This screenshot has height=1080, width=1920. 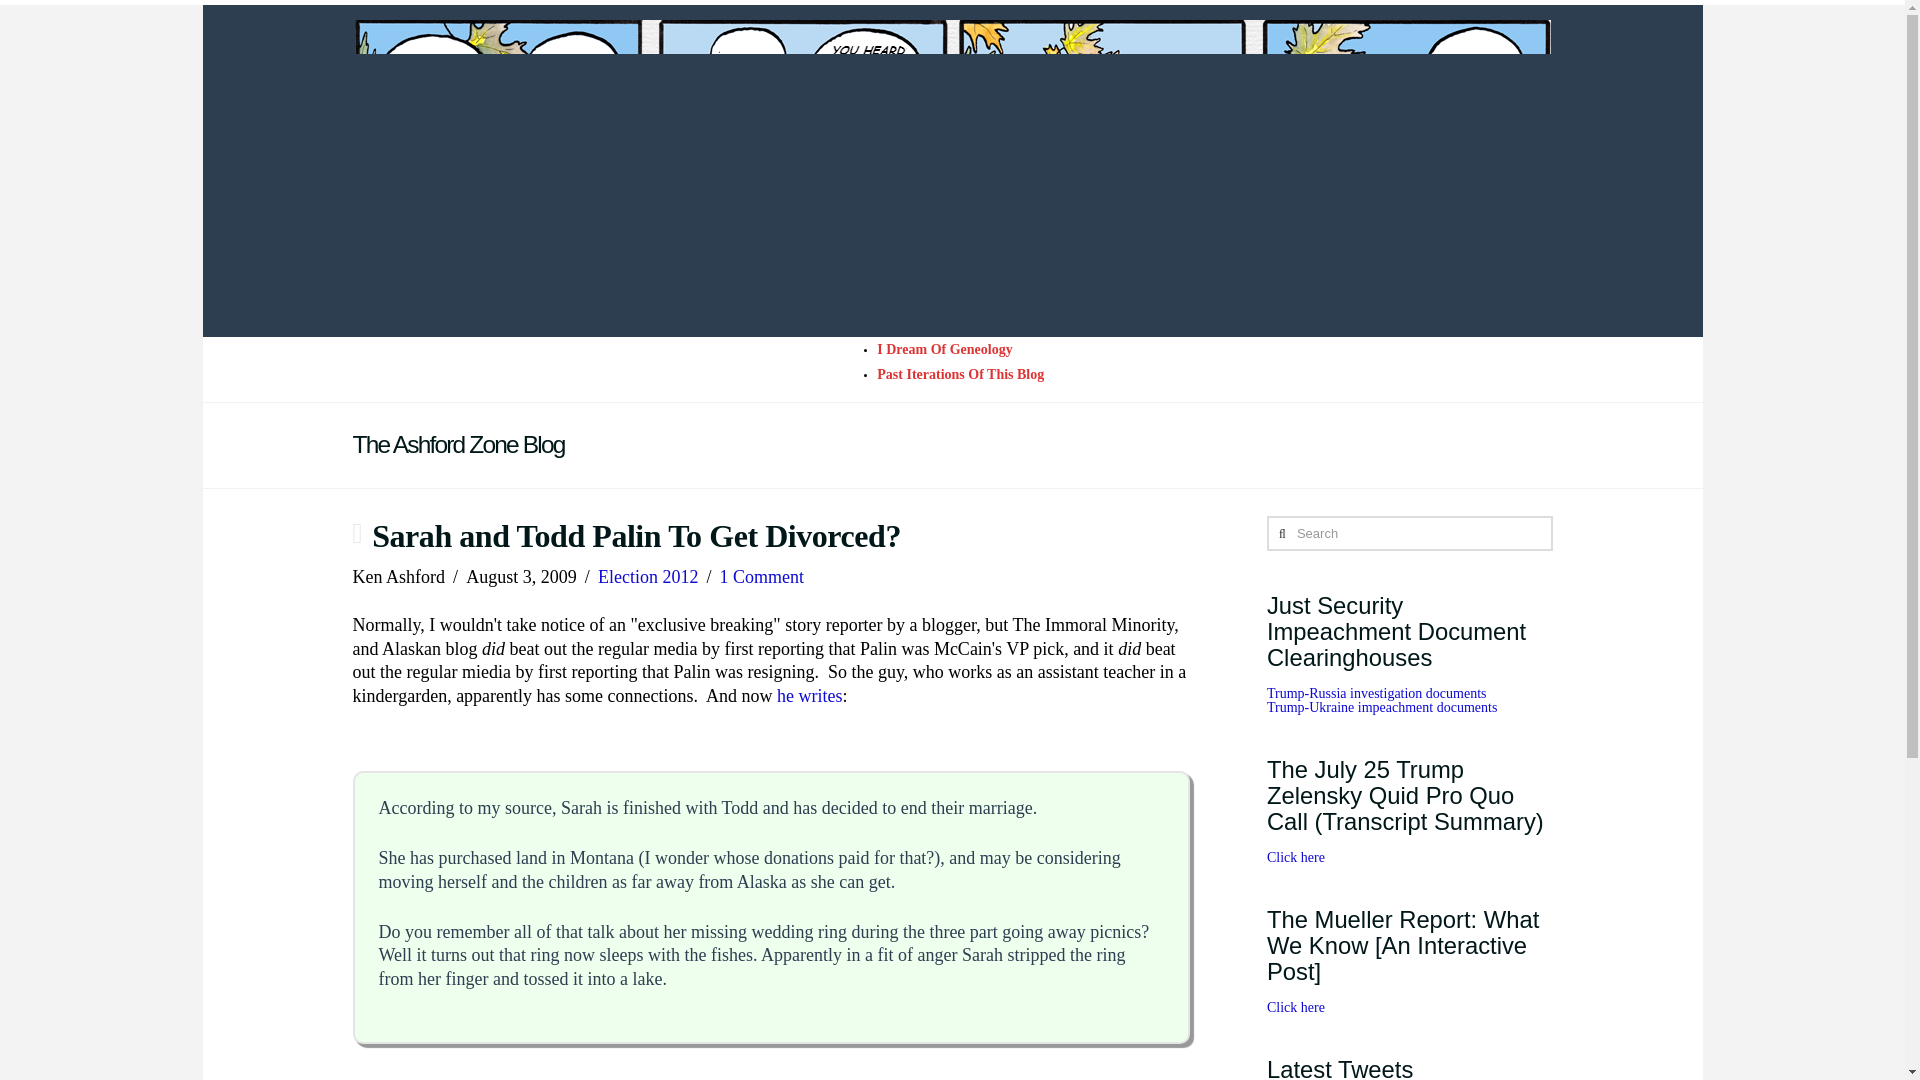 I want to click on I Dream Of Geneology, so click(x=944, y=350).